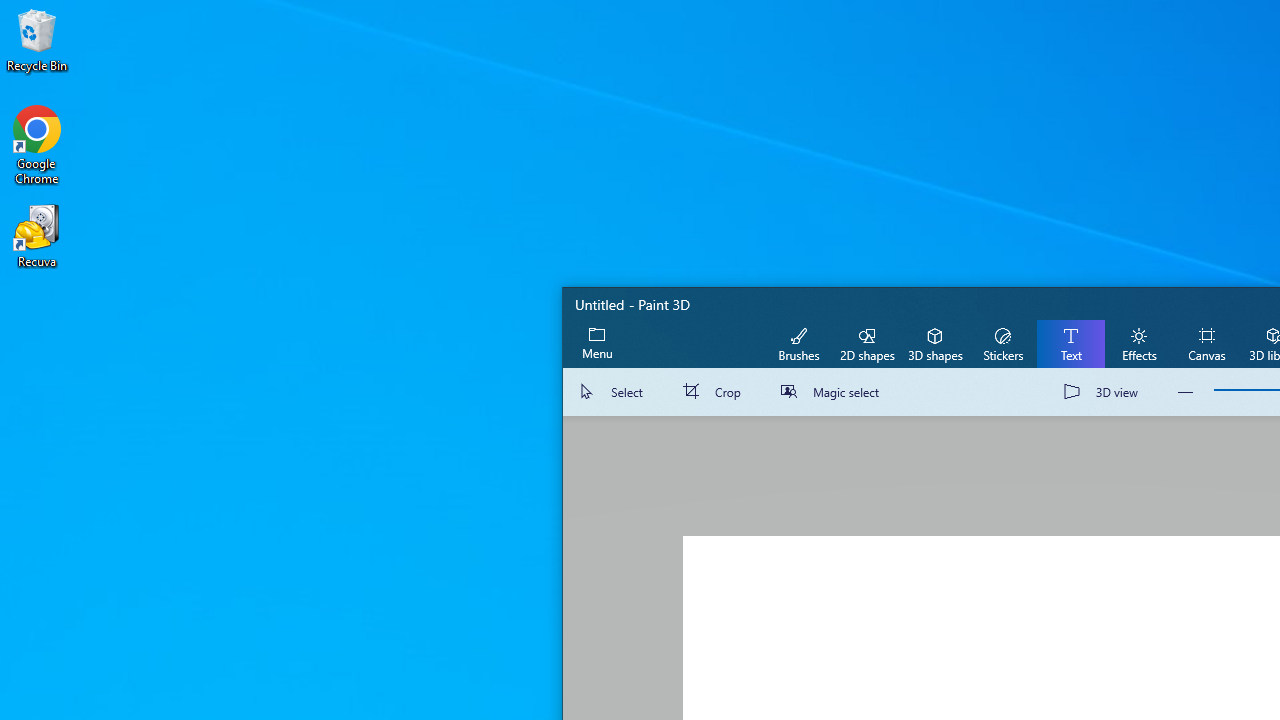  Describe the element at coordinates (614, 392) in the screenshot. I see `Select` at that location.